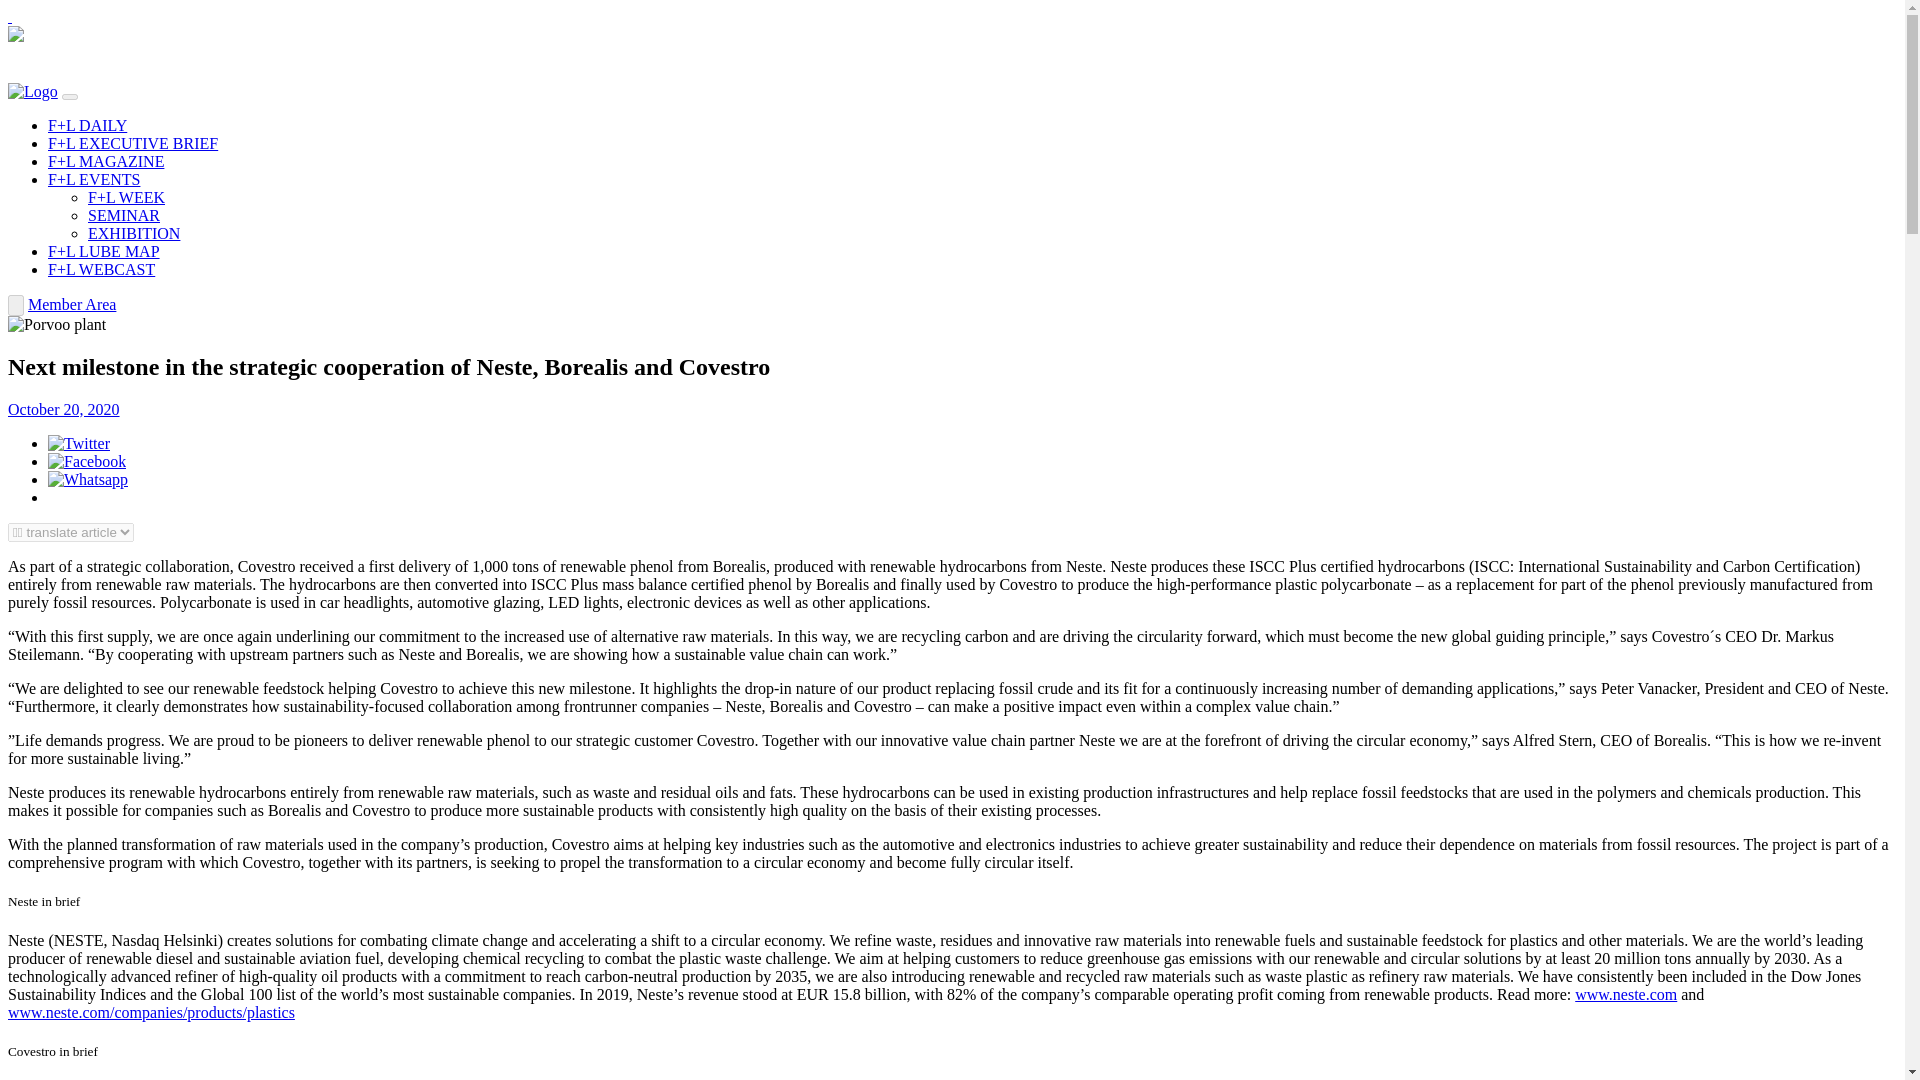 The height and width of the screenshot is (1080, 1920). I want to click on October 20, 2020, so click(63, 408).